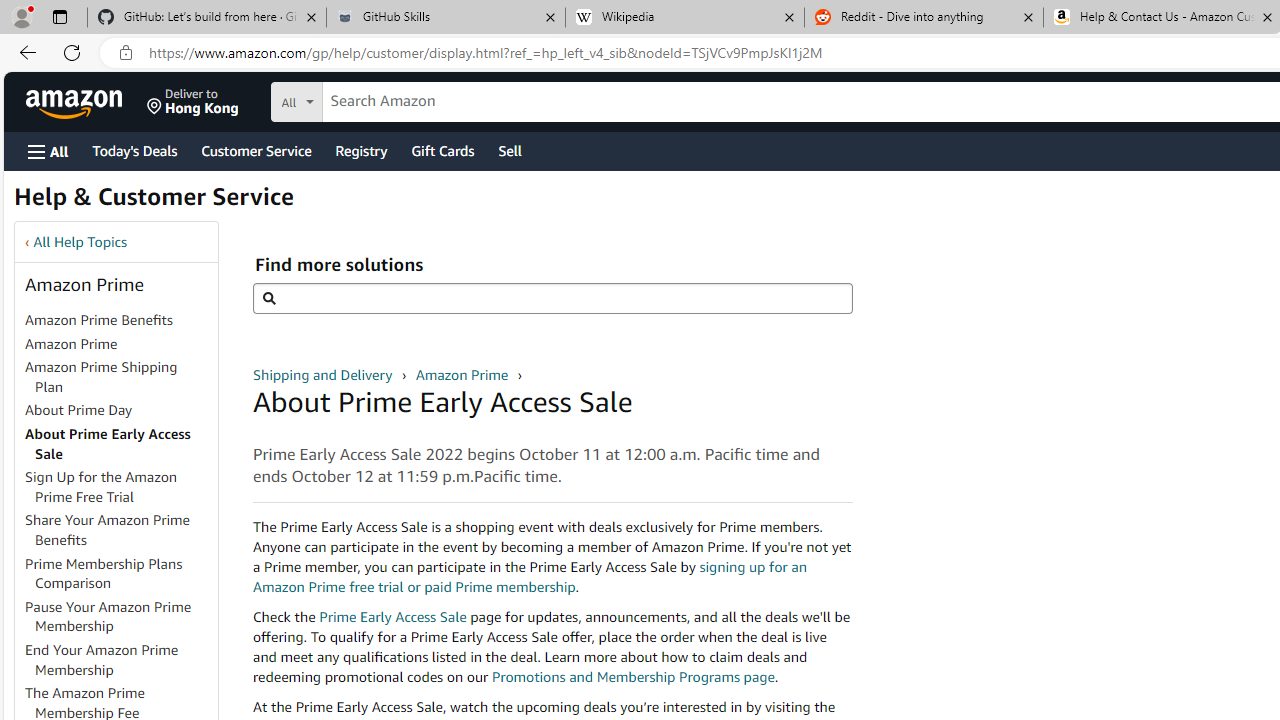 This screenshot has height=720, width=1280. What do you see at coordinates (120, 530) in the screenshot?
I see `Share Your Amazon Prime Benefits` at bounding box center [120, 530].